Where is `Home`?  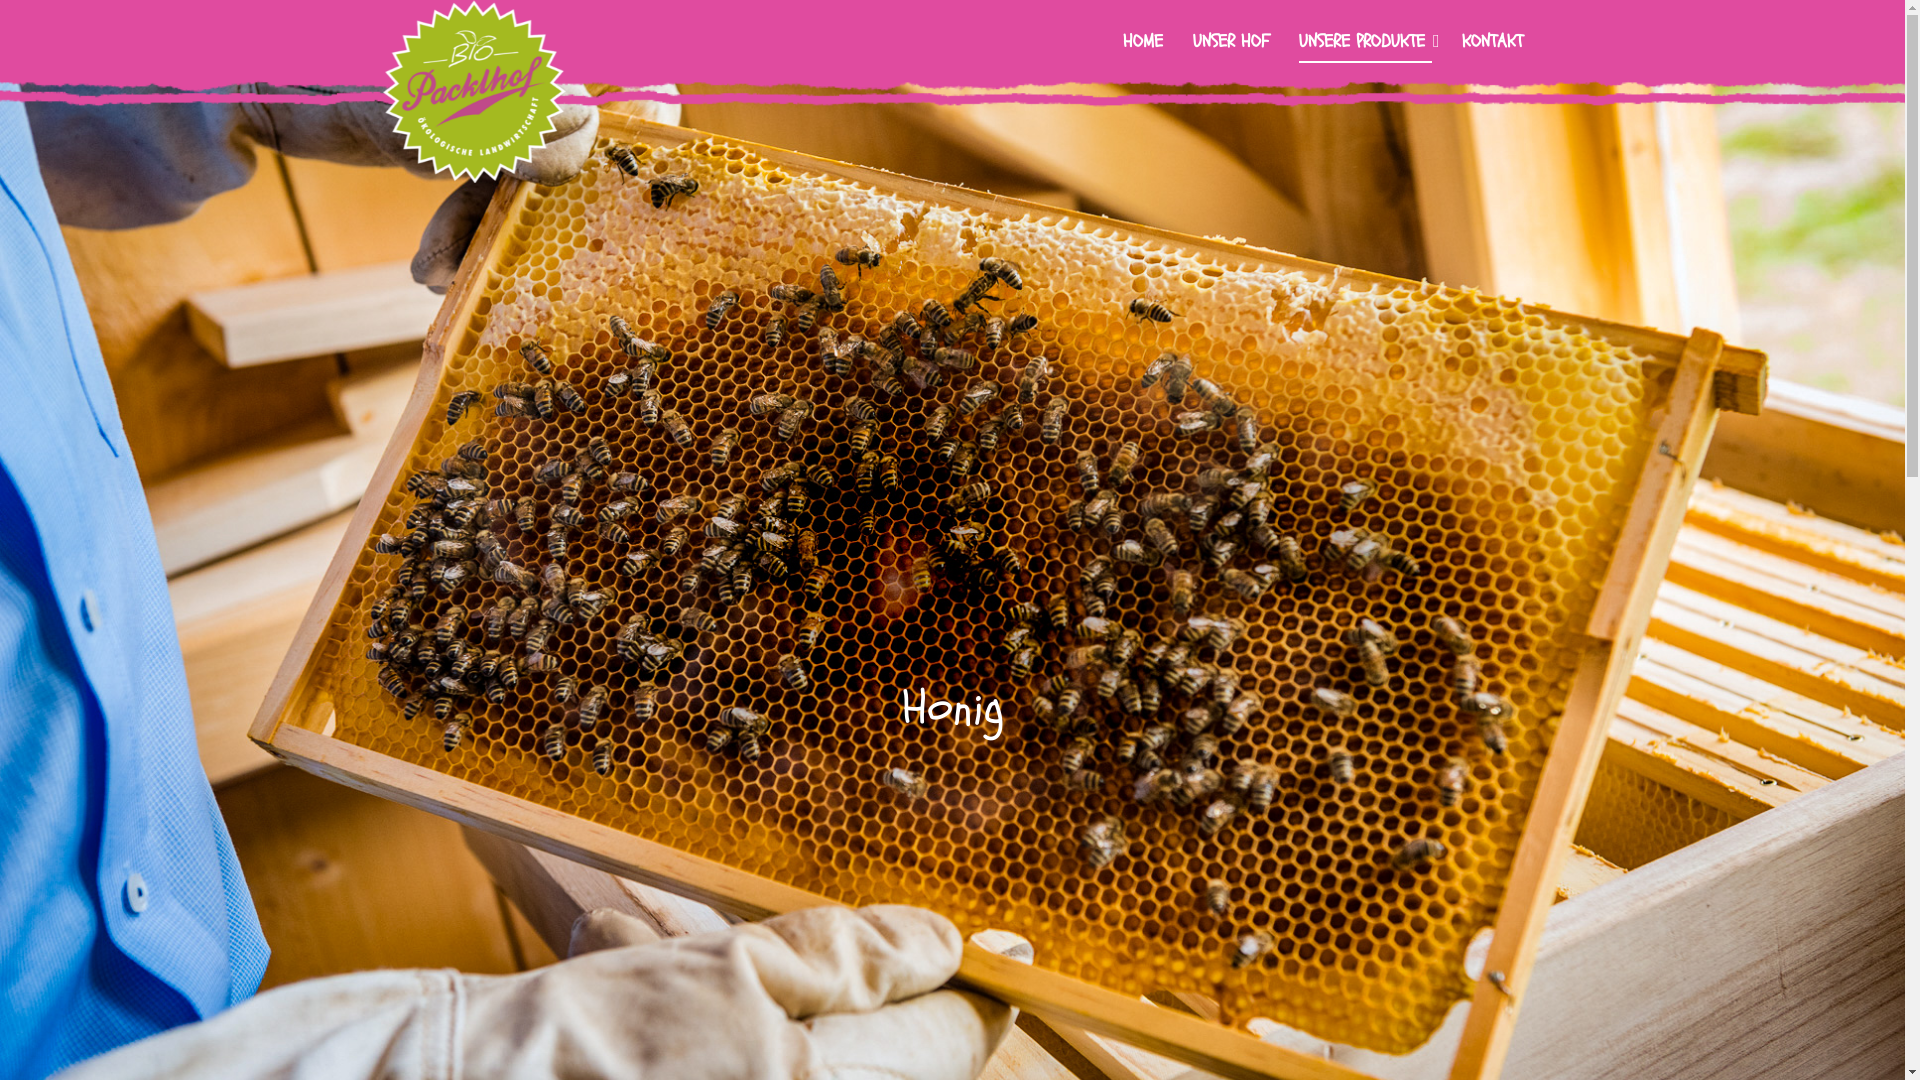
Home is located at coordinates (474, 92).